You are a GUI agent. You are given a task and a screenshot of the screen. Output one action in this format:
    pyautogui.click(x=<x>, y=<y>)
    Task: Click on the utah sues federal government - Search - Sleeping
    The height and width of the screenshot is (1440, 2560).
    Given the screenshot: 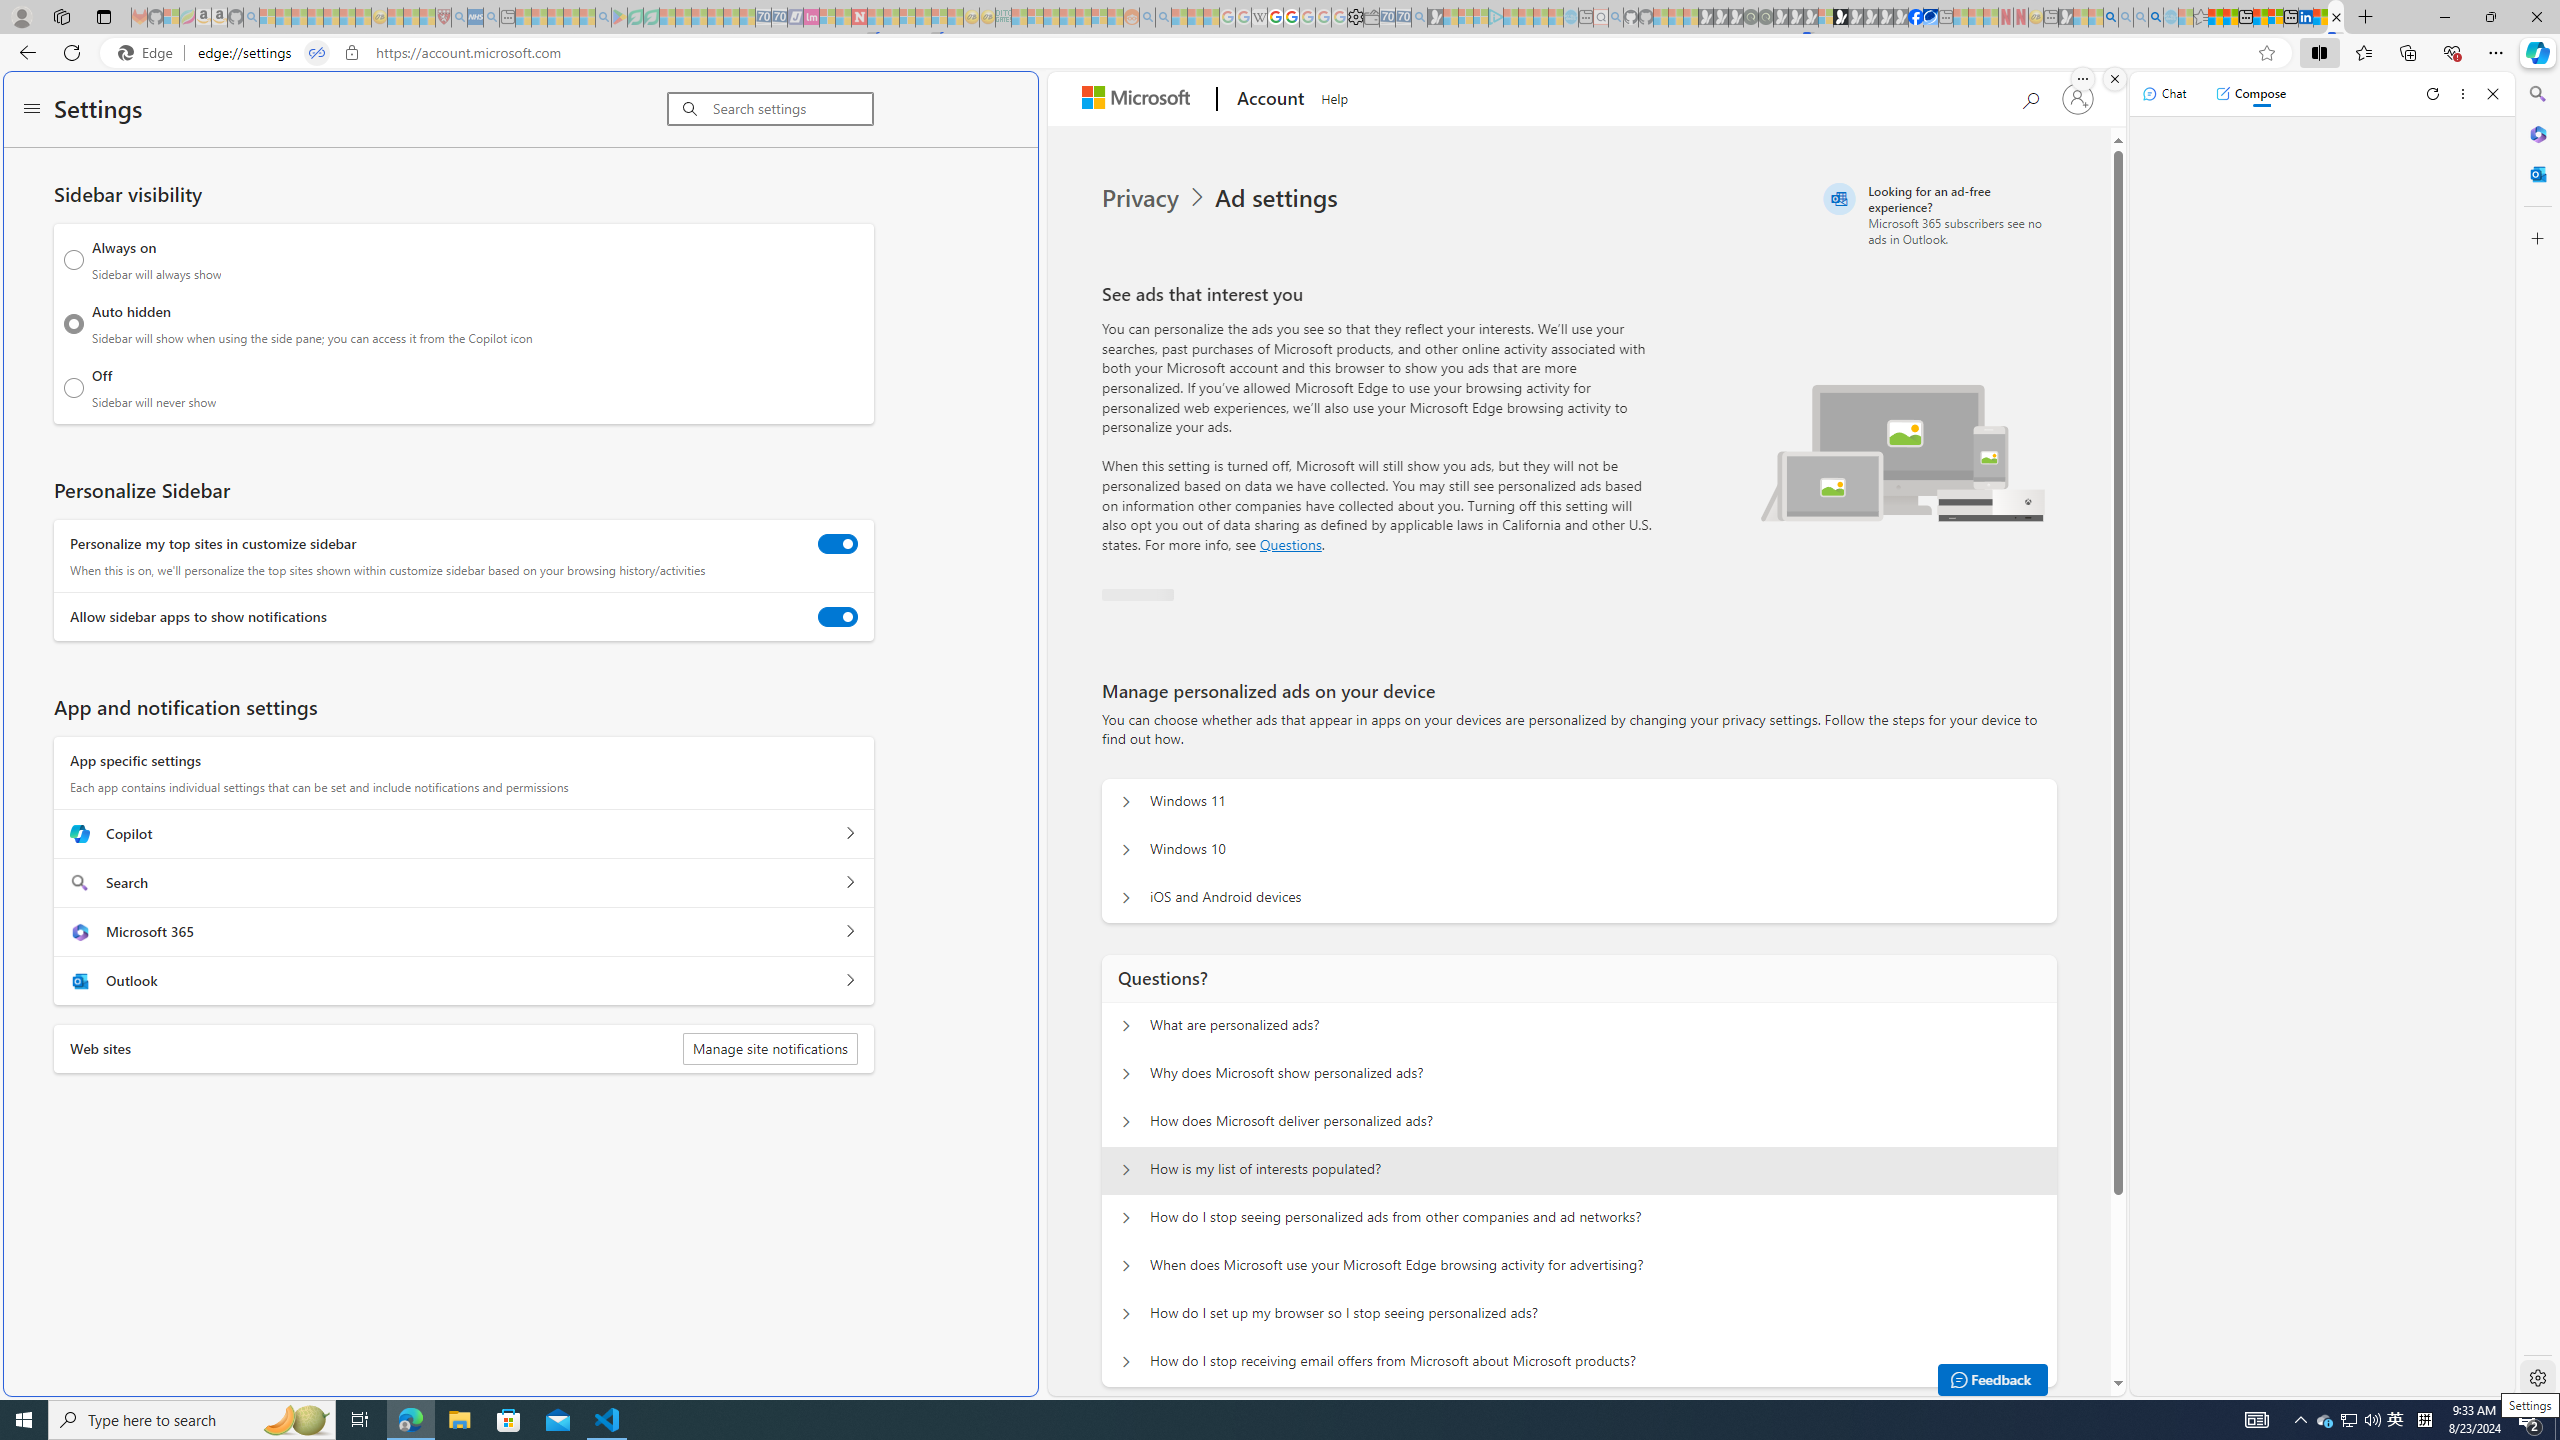 What is the action you would take?
    pyautogui.click(x=491, y=17)
    